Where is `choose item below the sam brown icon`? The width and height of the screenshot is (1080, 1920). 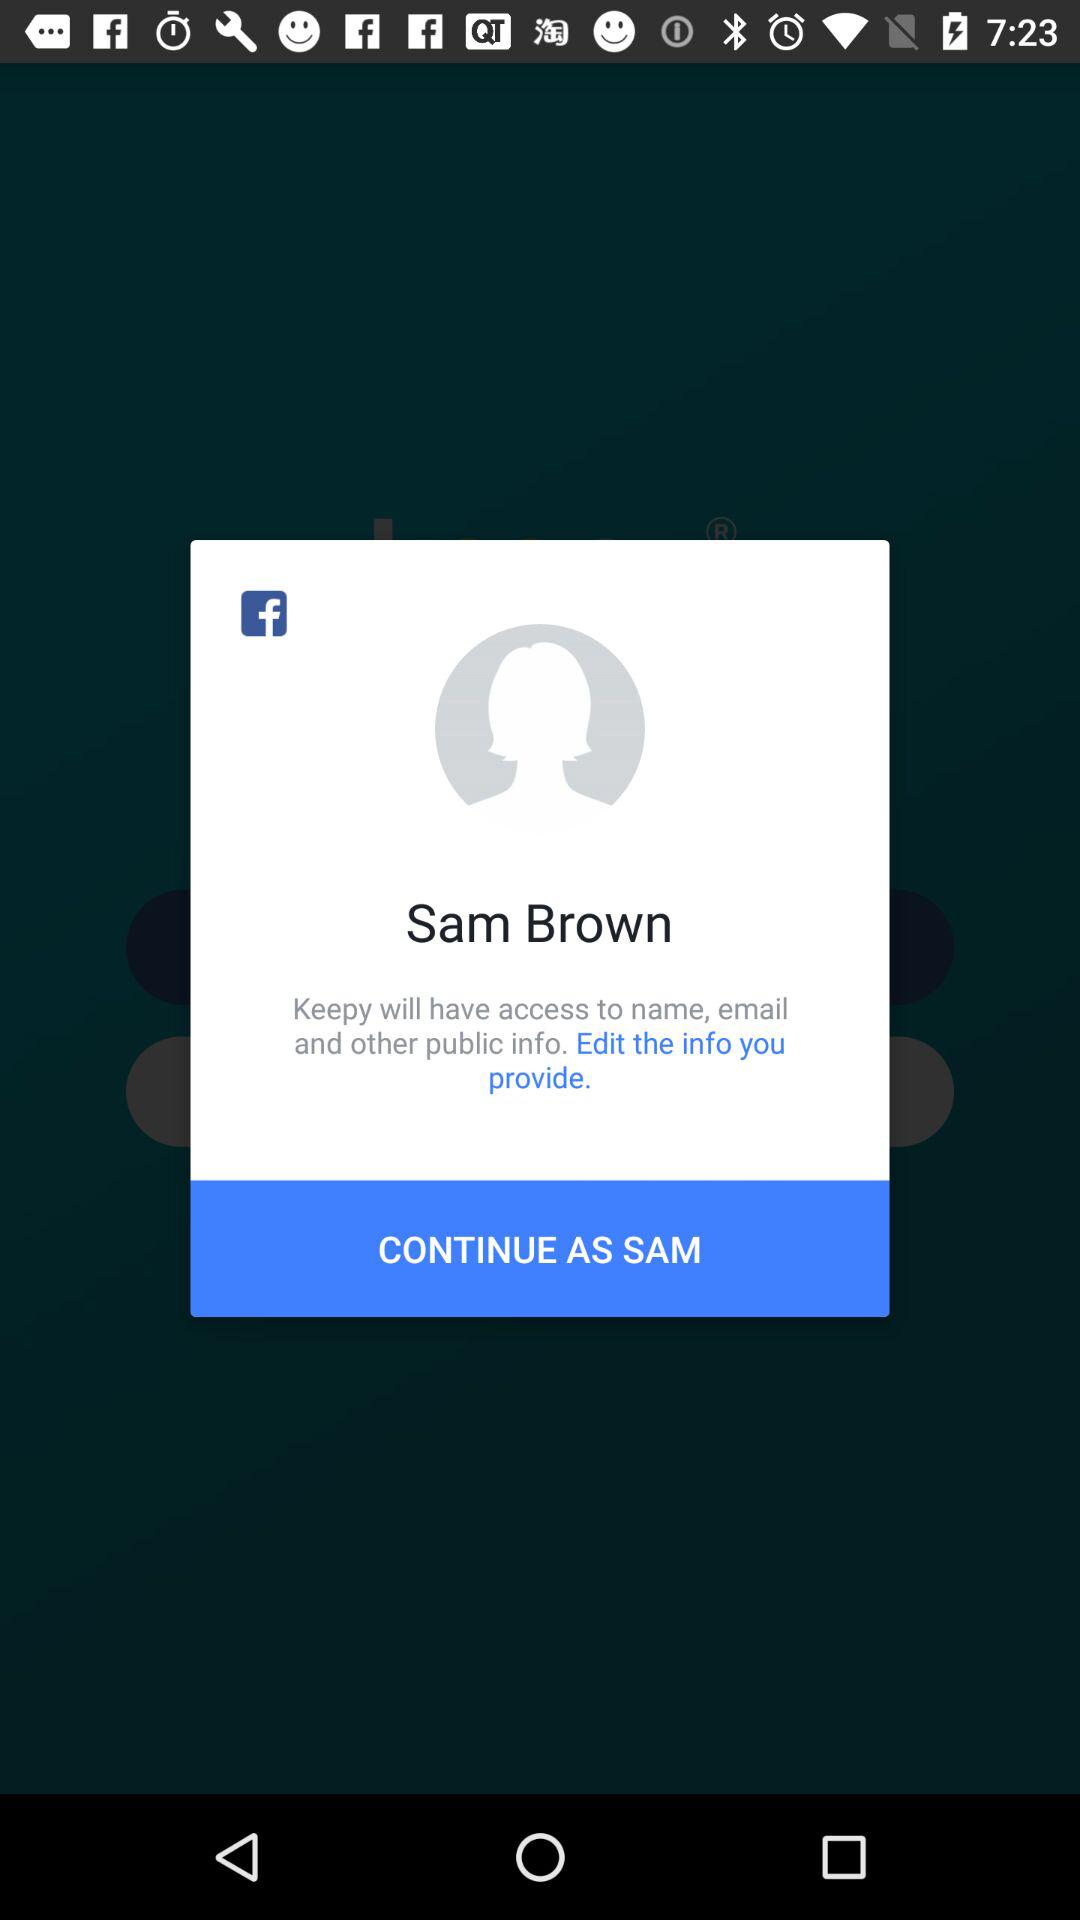
choose item below the sam brown icon is located at coordinates (540, 1042).